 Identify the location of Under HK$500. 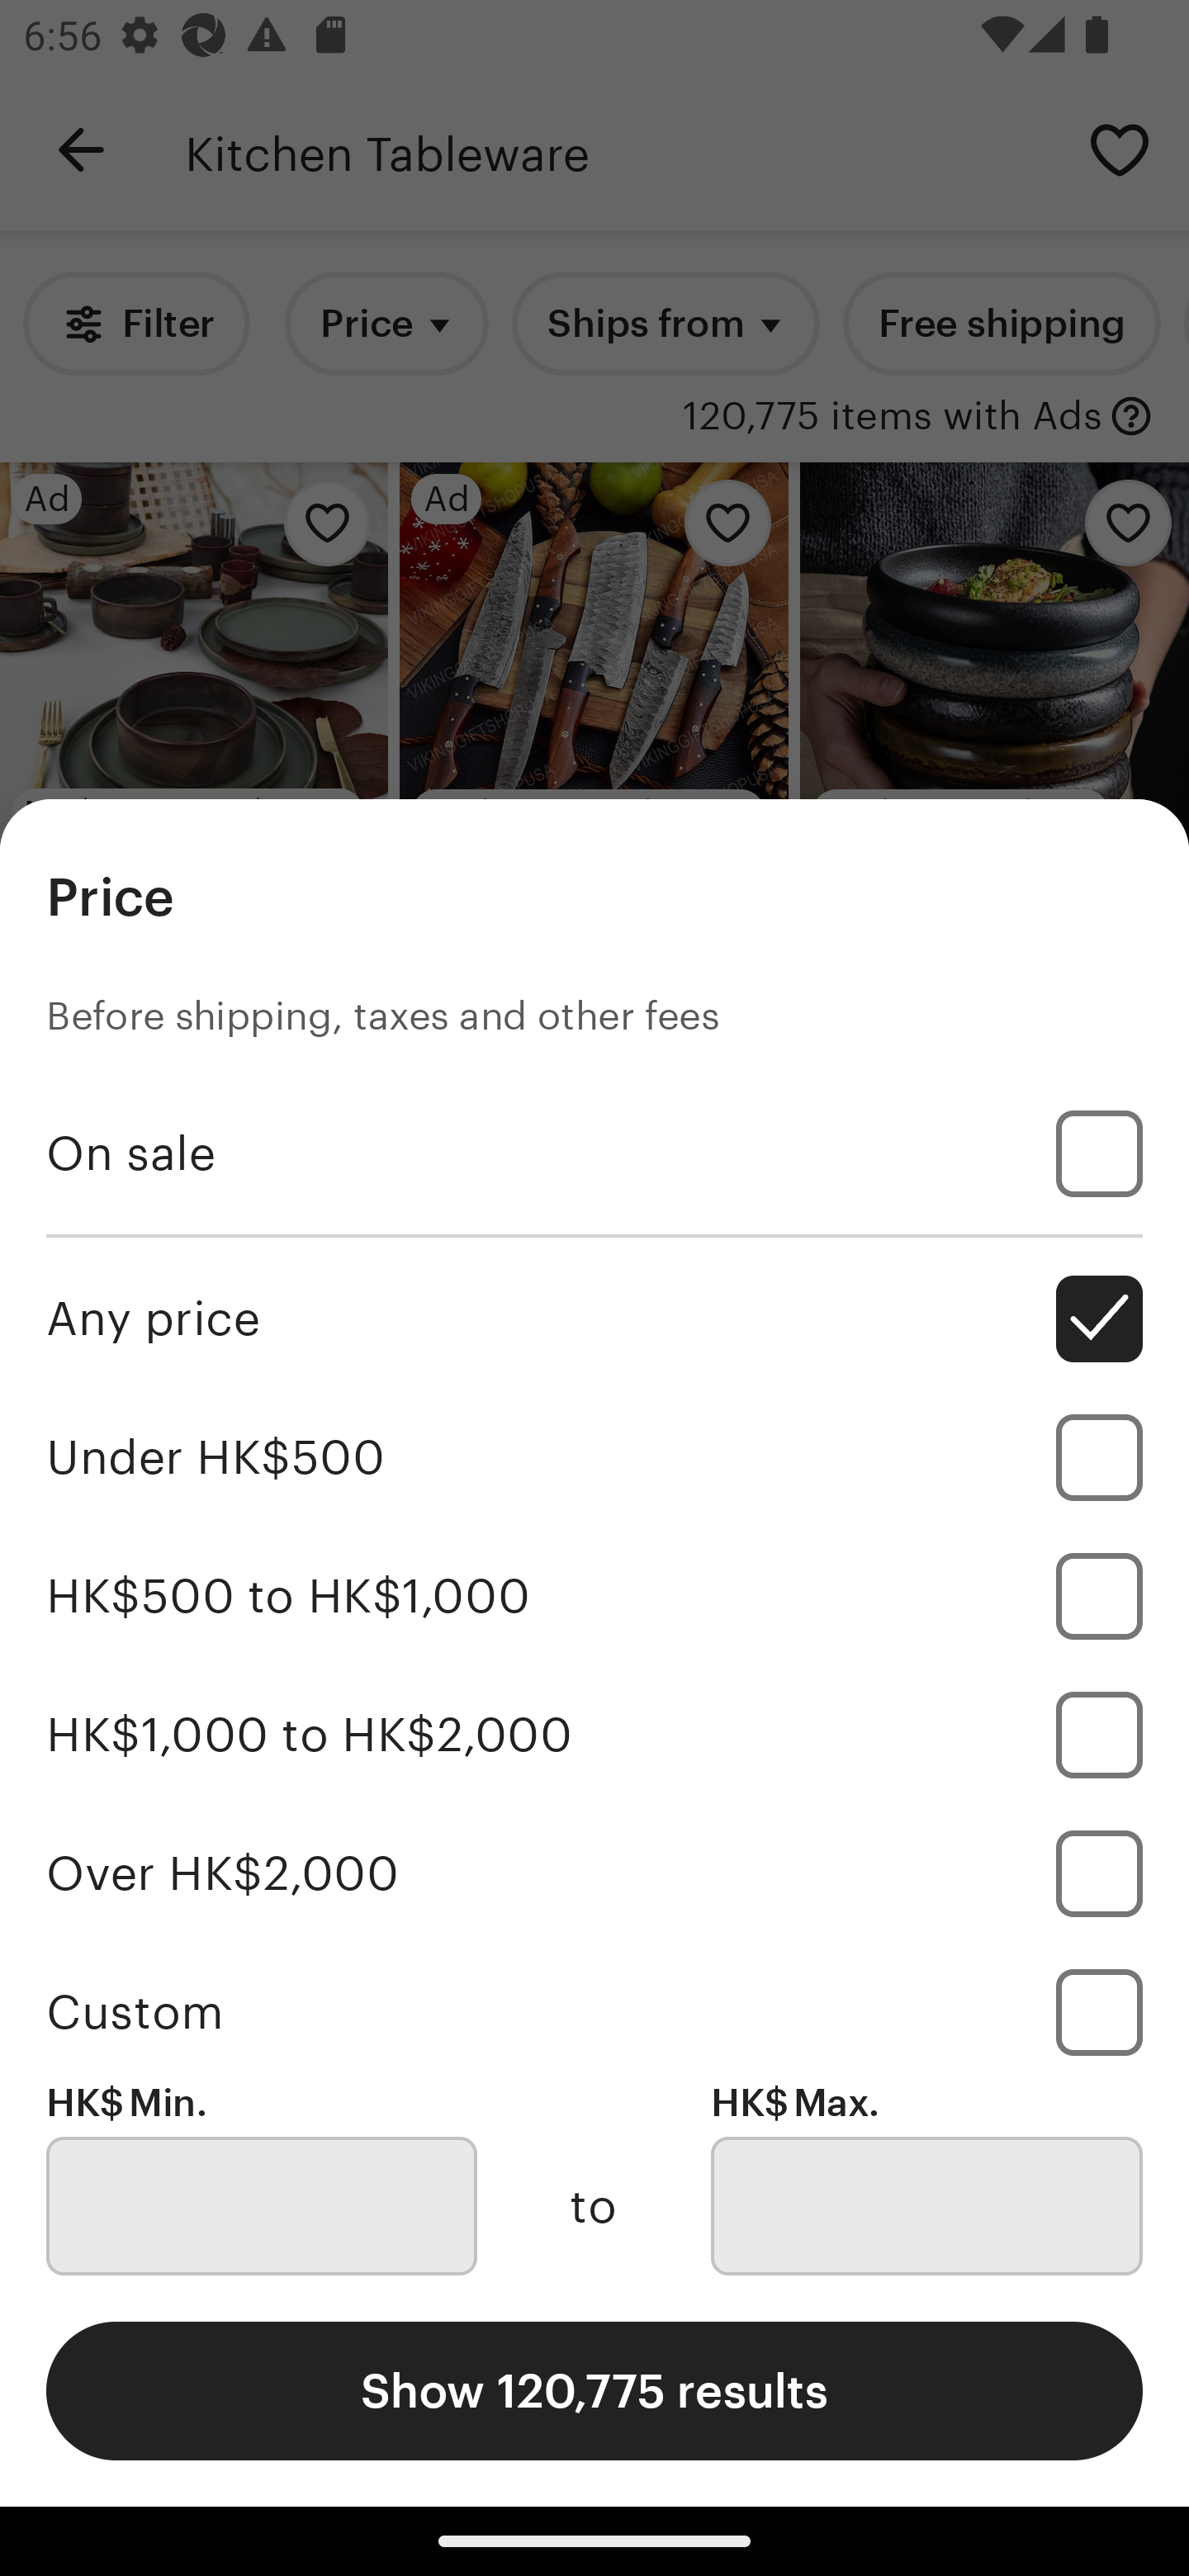
(594, 1458).